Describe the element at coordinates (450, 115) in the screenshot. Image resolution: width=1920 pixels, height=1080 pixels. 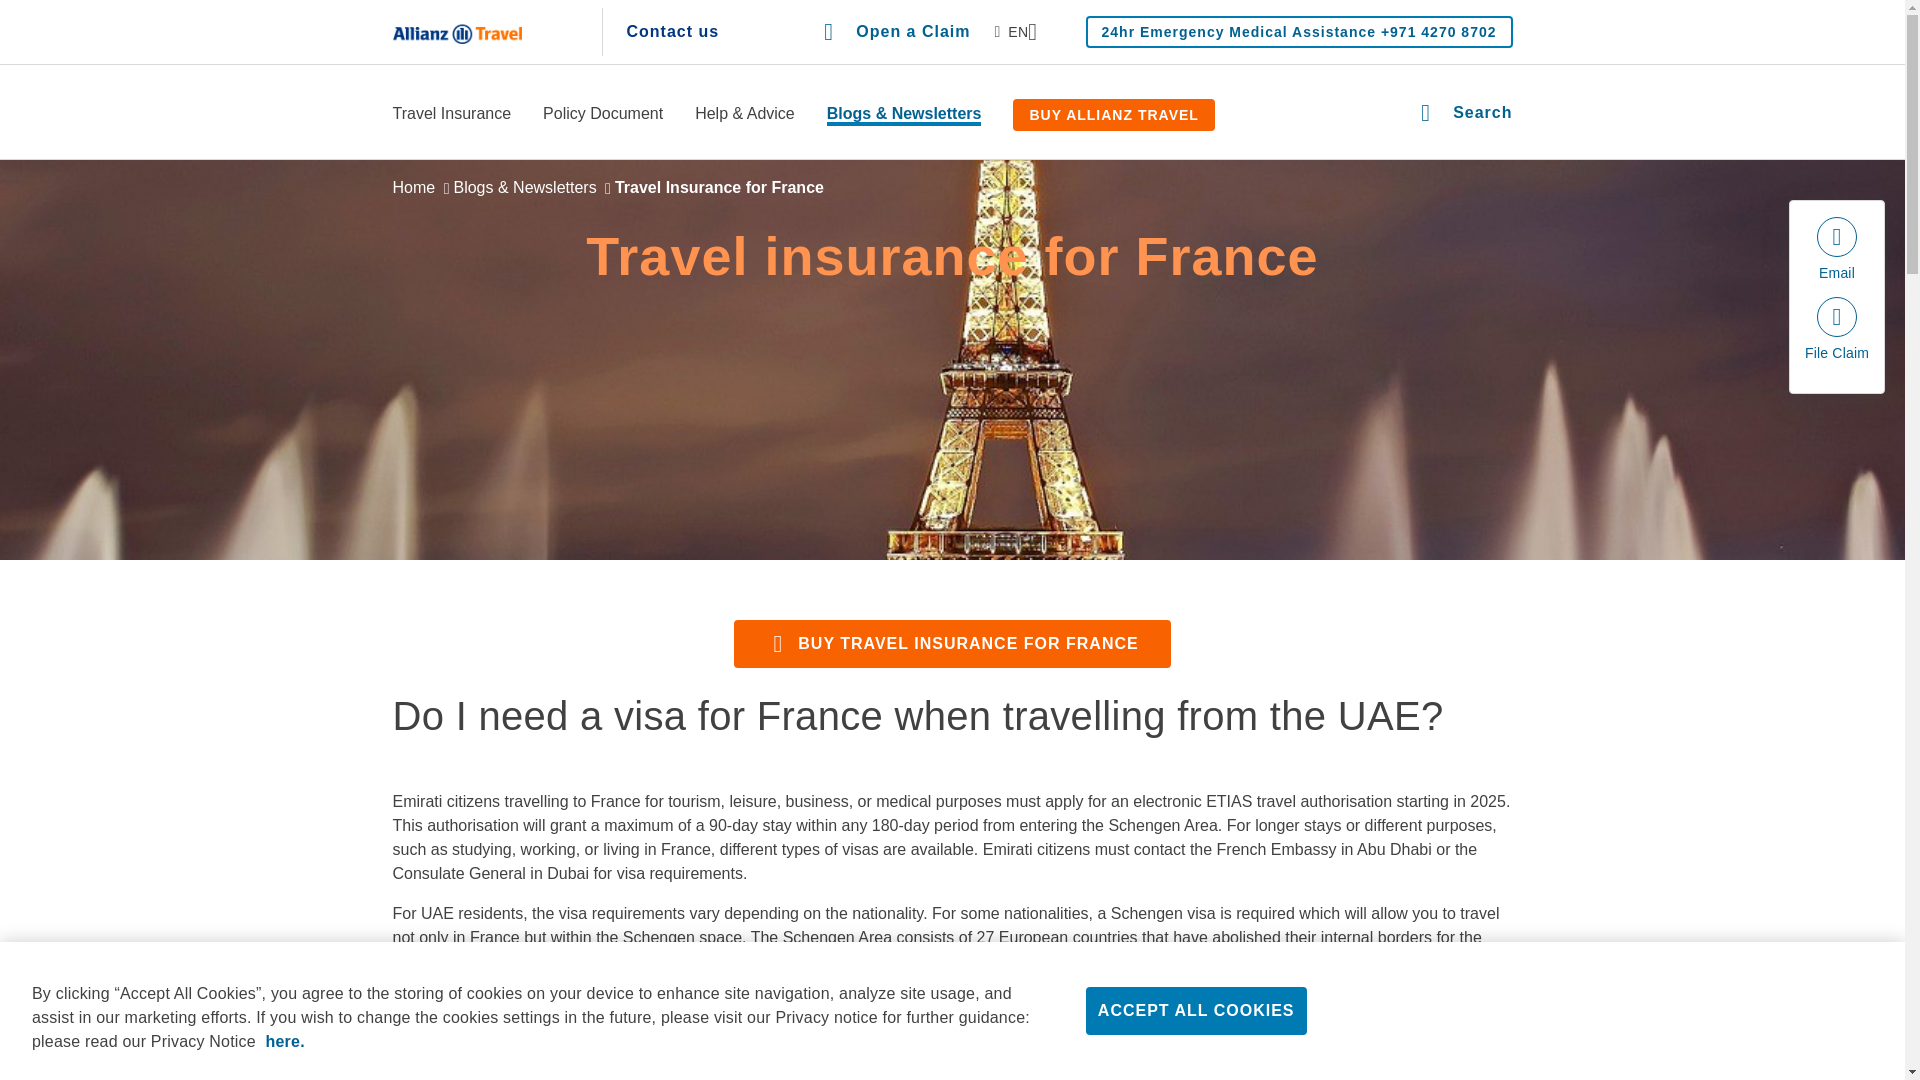
I see `Travel Insurance` at that location.